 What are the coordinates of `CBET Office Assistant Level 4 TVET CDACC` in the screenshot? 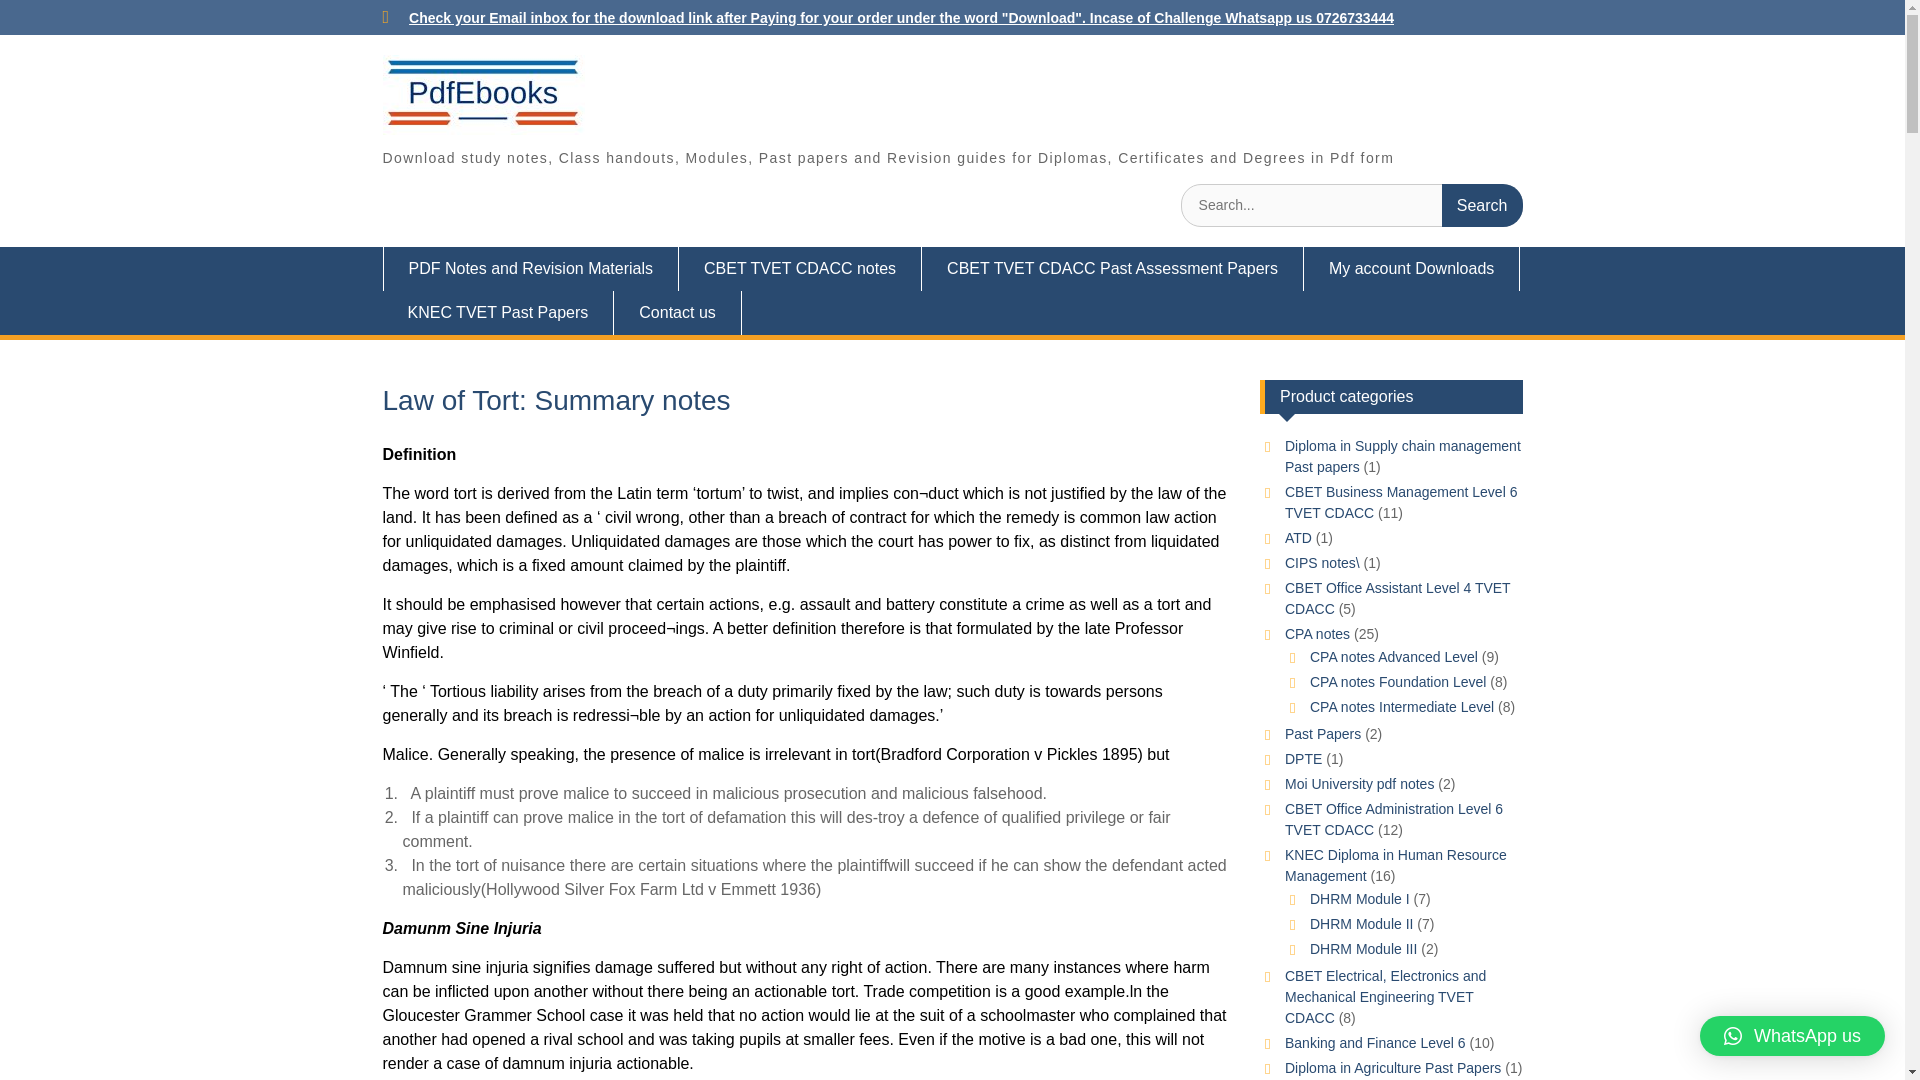 It's located at (1396, 598).